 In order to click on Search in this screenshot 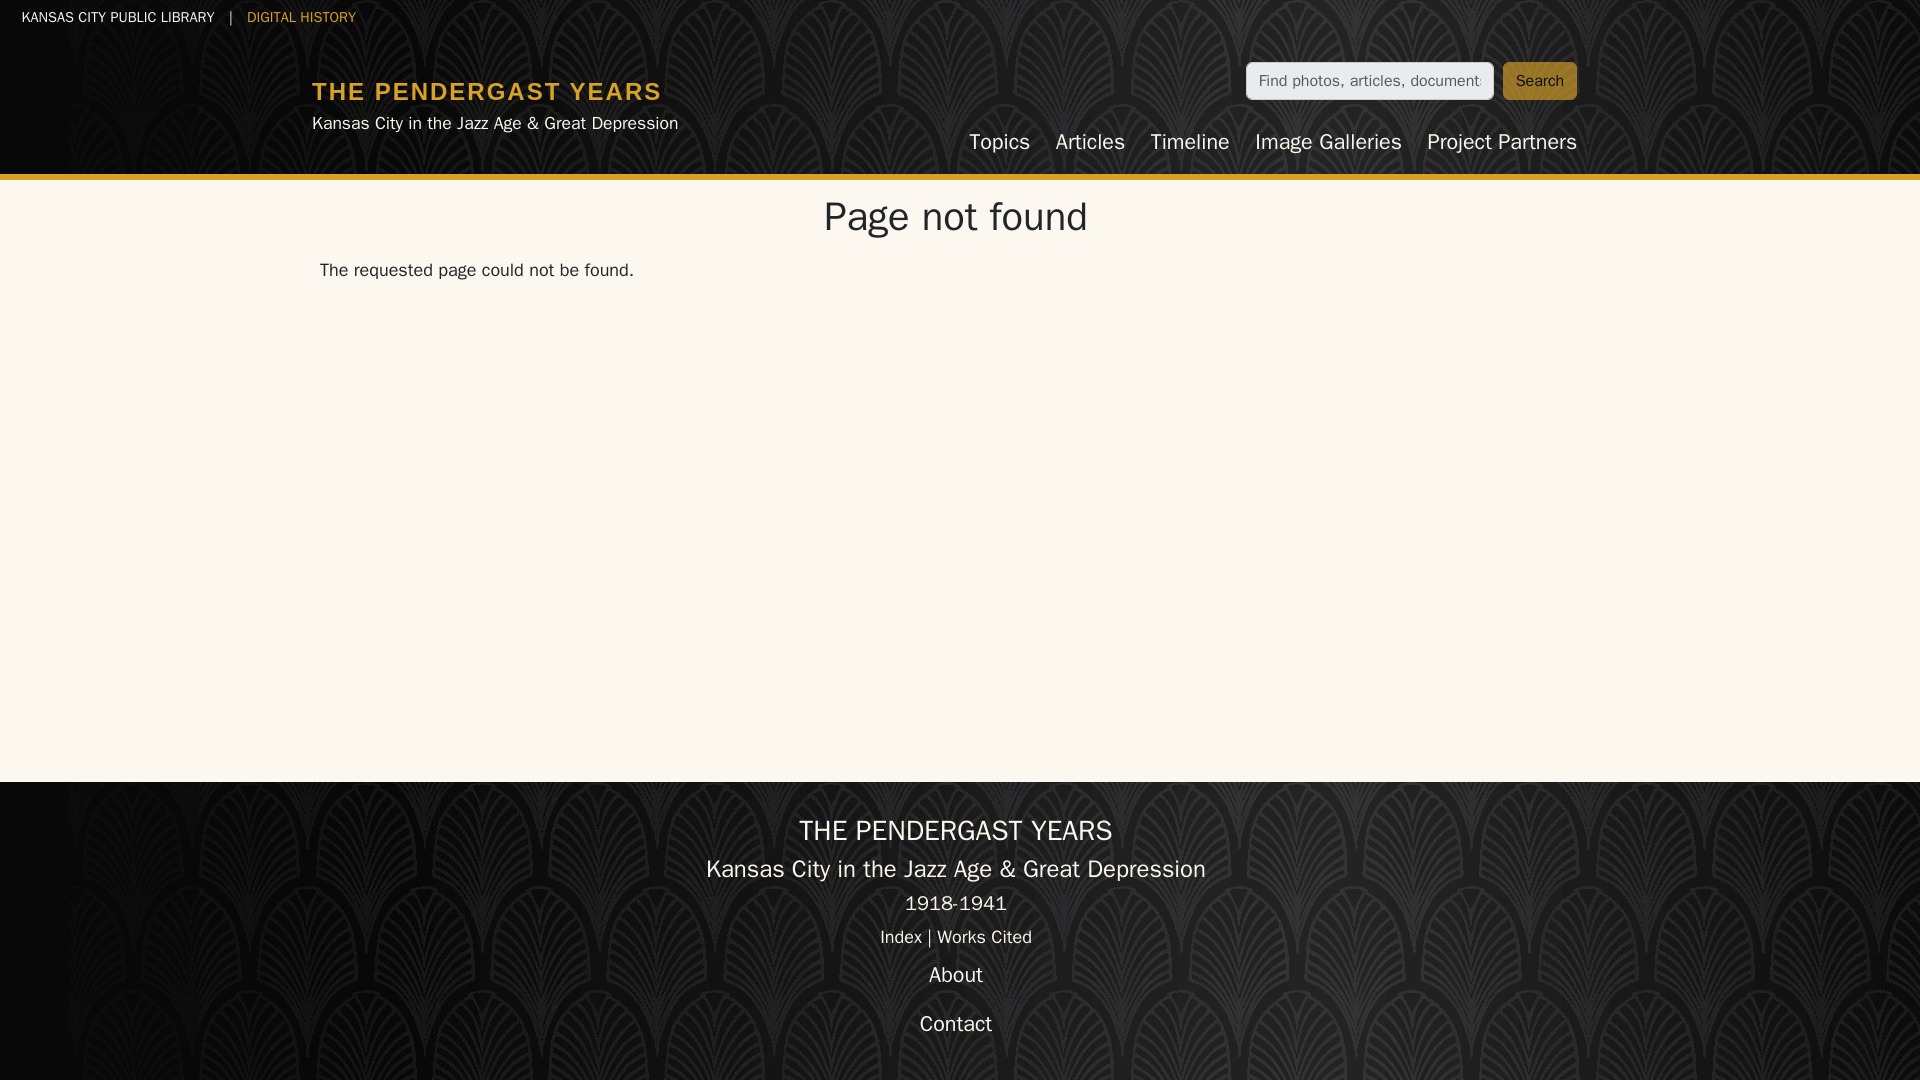, I will do `click(1540, 80)`.